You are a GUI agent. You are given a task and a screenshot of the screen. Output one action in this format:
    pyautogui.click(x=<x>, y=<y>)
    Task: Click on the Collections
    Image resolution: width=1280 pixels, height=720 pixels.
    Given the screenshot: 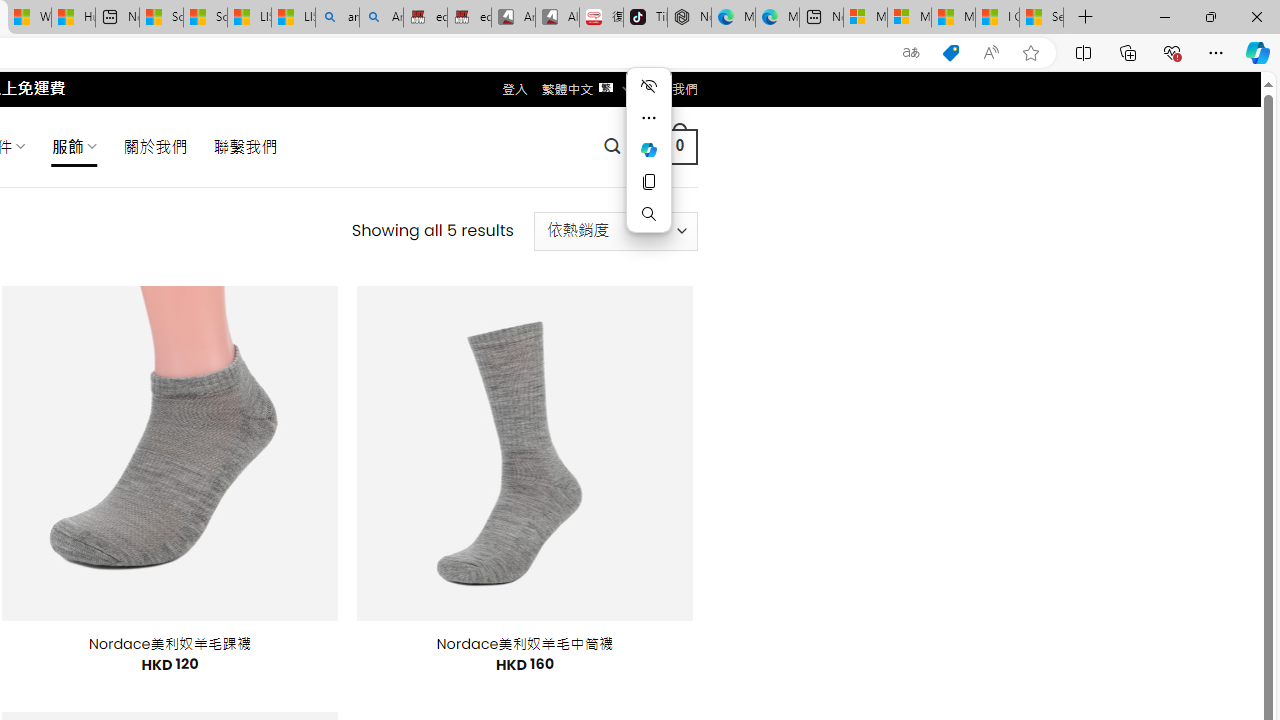 What is the action you would take?
    pyautogui.click(x=1128, y=52)
    